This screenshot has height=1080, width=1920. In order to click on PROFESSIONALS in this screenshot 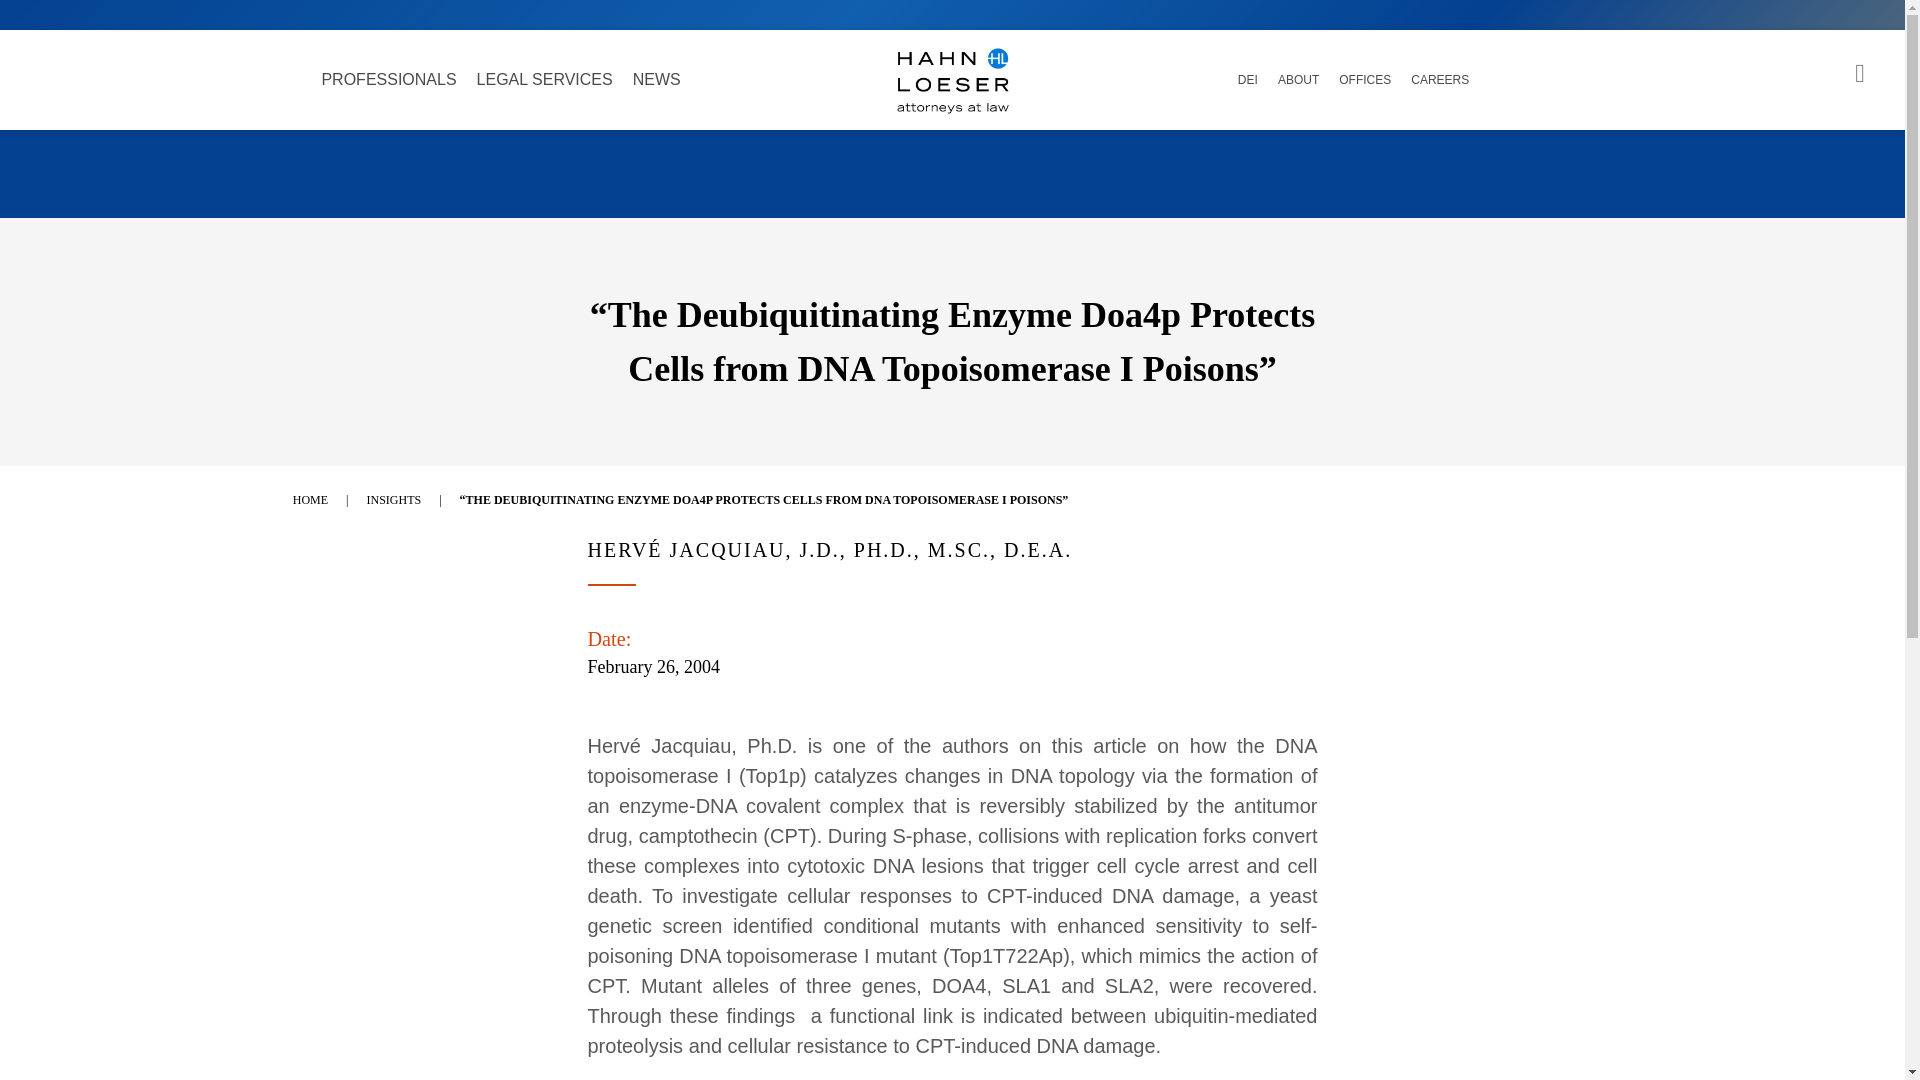, I will do `click(388, 80)`.